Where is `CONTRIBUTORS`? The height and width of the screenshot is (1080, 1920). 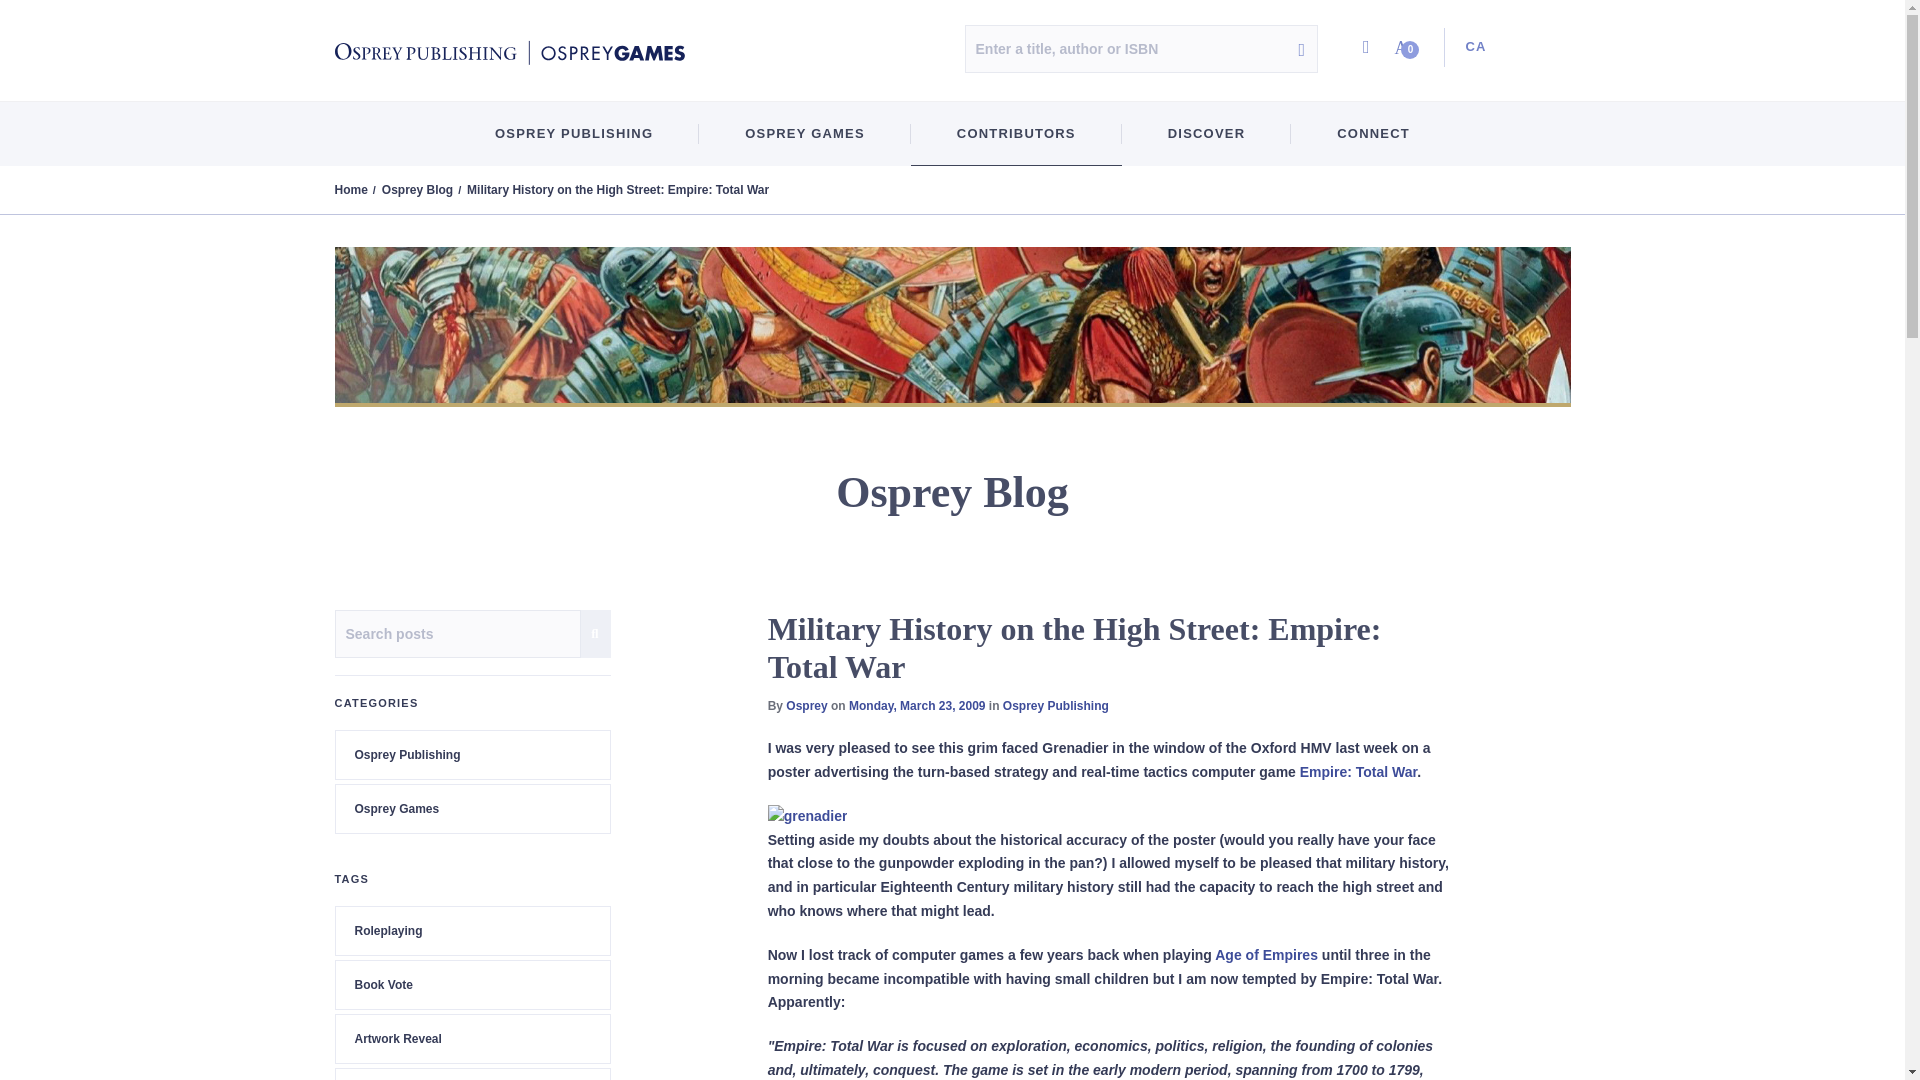
CONTRIBUTORS is located at coordinates (1016, 134).